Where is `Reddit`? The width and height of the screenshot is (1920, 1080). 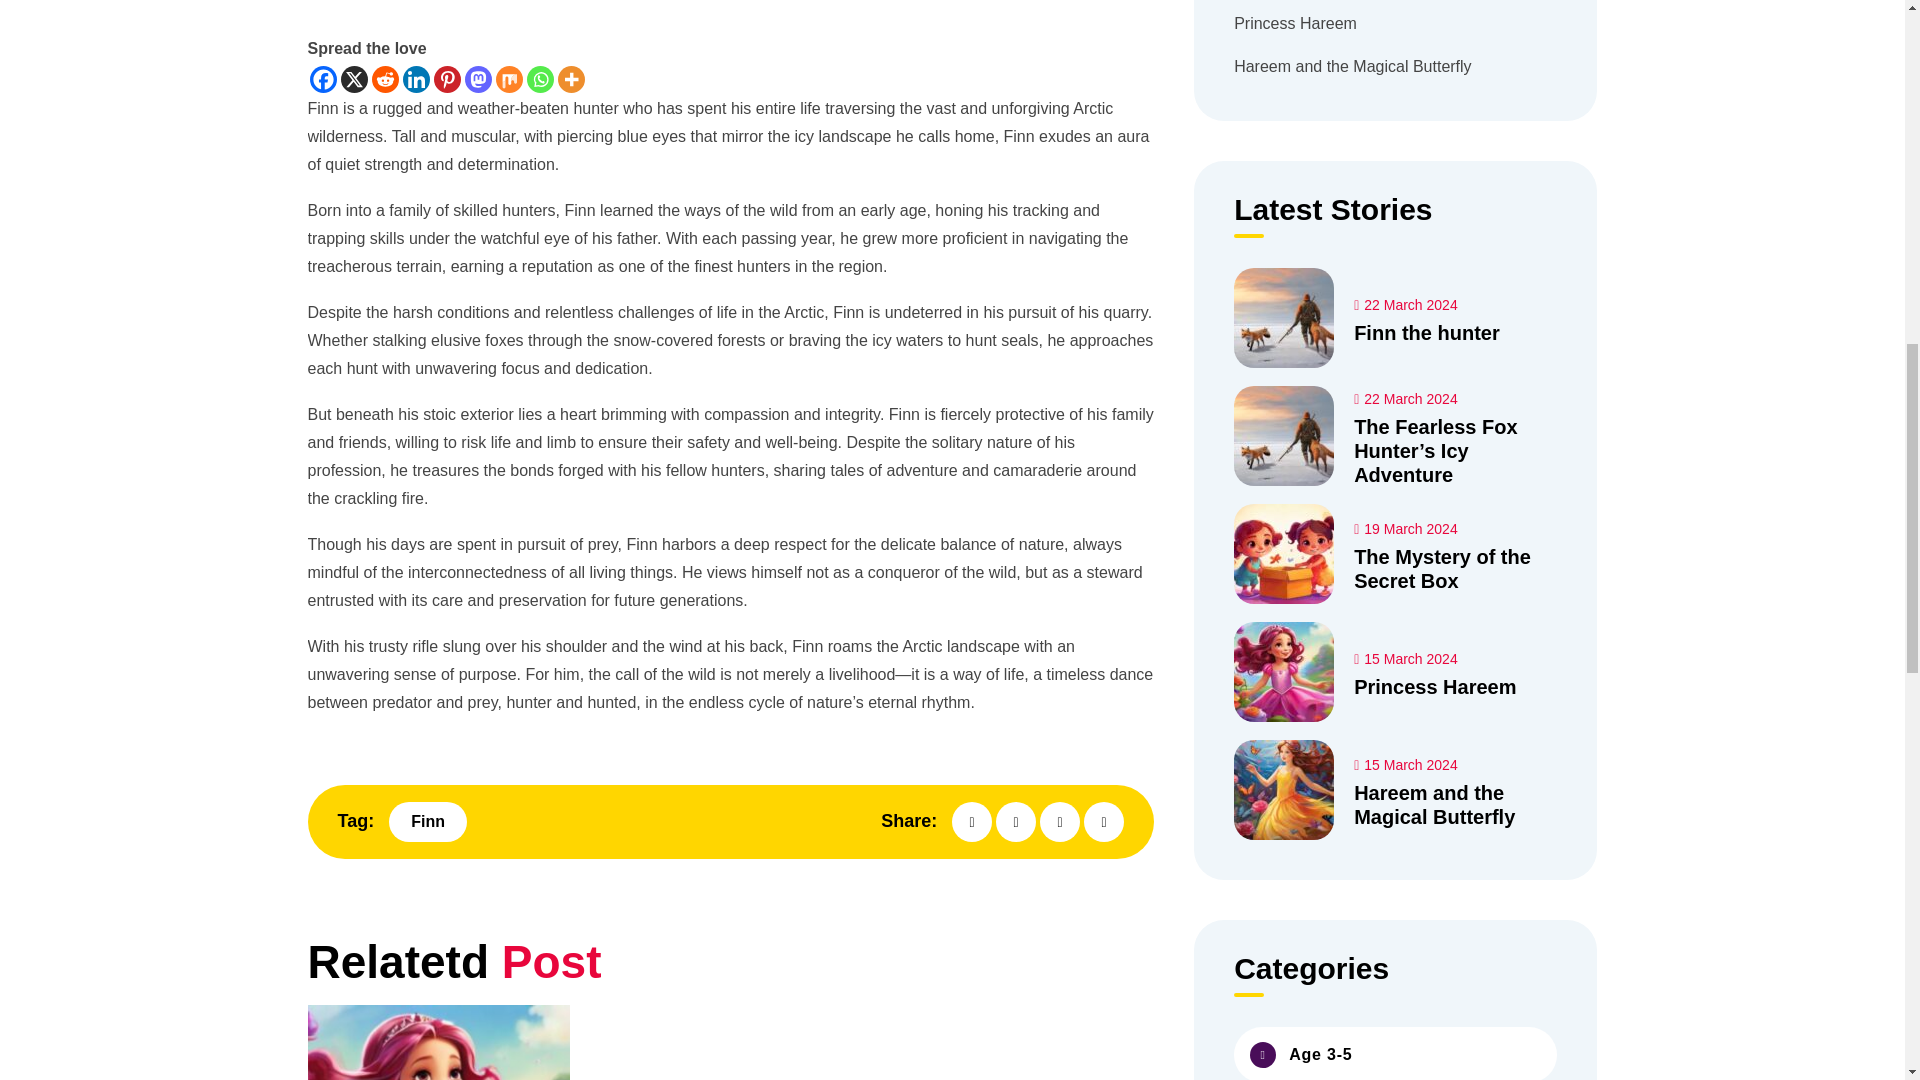 Reddit is located at coordinates (386, 78).